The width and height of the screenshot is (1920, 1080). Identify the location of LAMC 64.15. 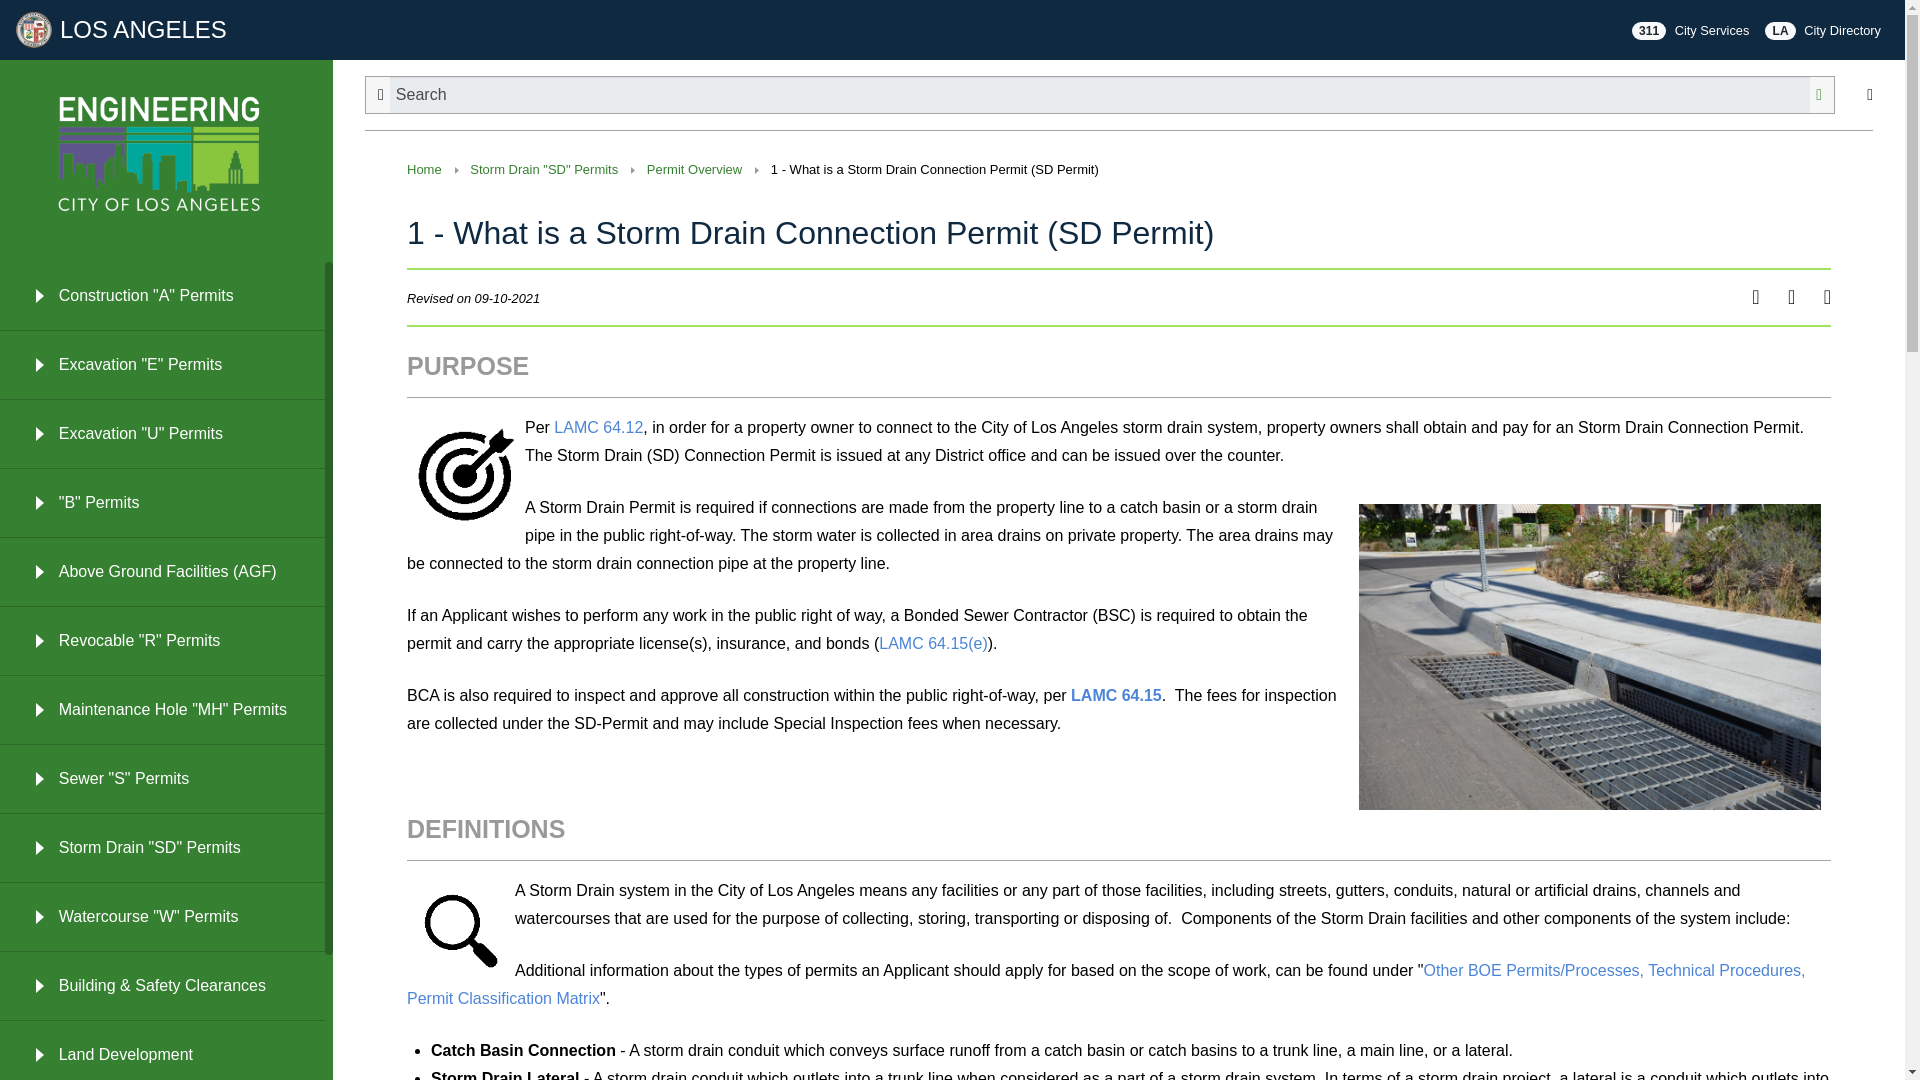
(1116, 695).